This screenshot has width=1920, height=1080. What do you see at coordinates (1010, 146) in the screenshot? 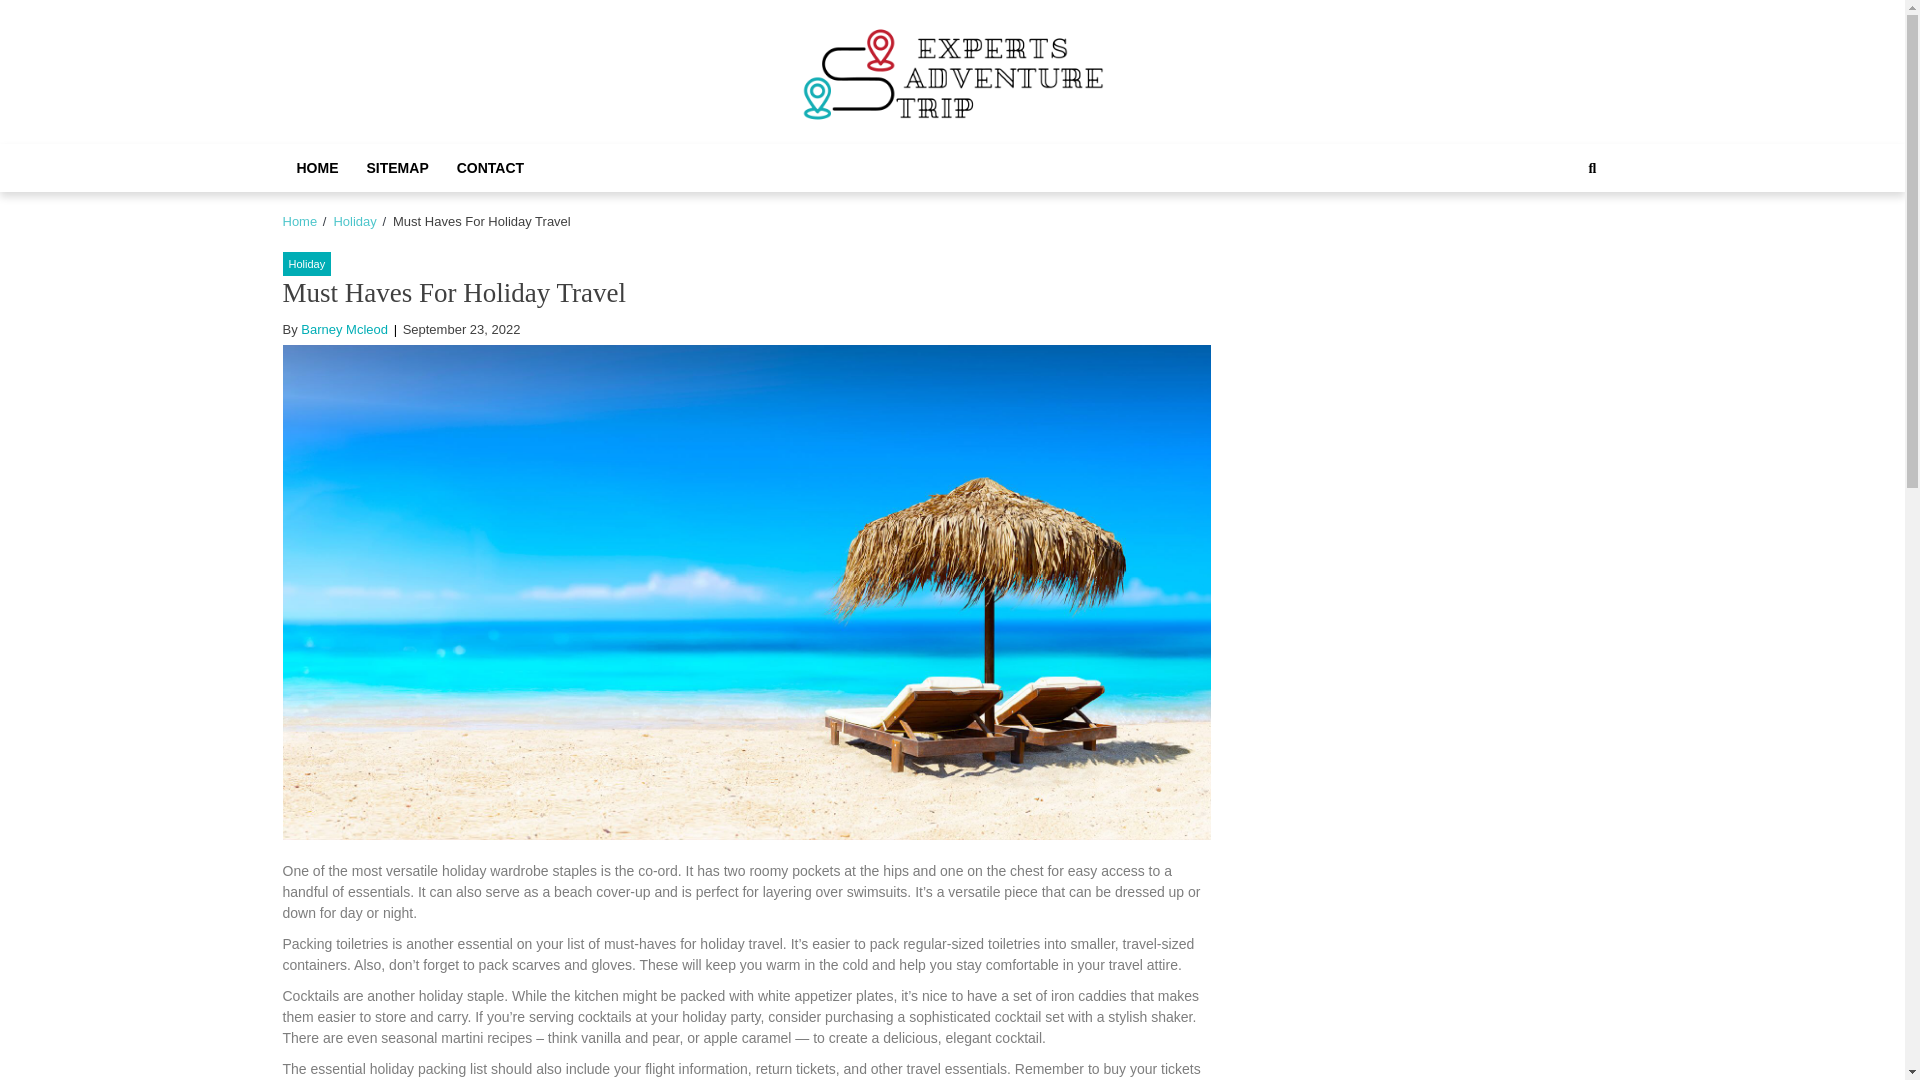
I see `Experts Adventure Trip` at bounding box center [1010, 146].